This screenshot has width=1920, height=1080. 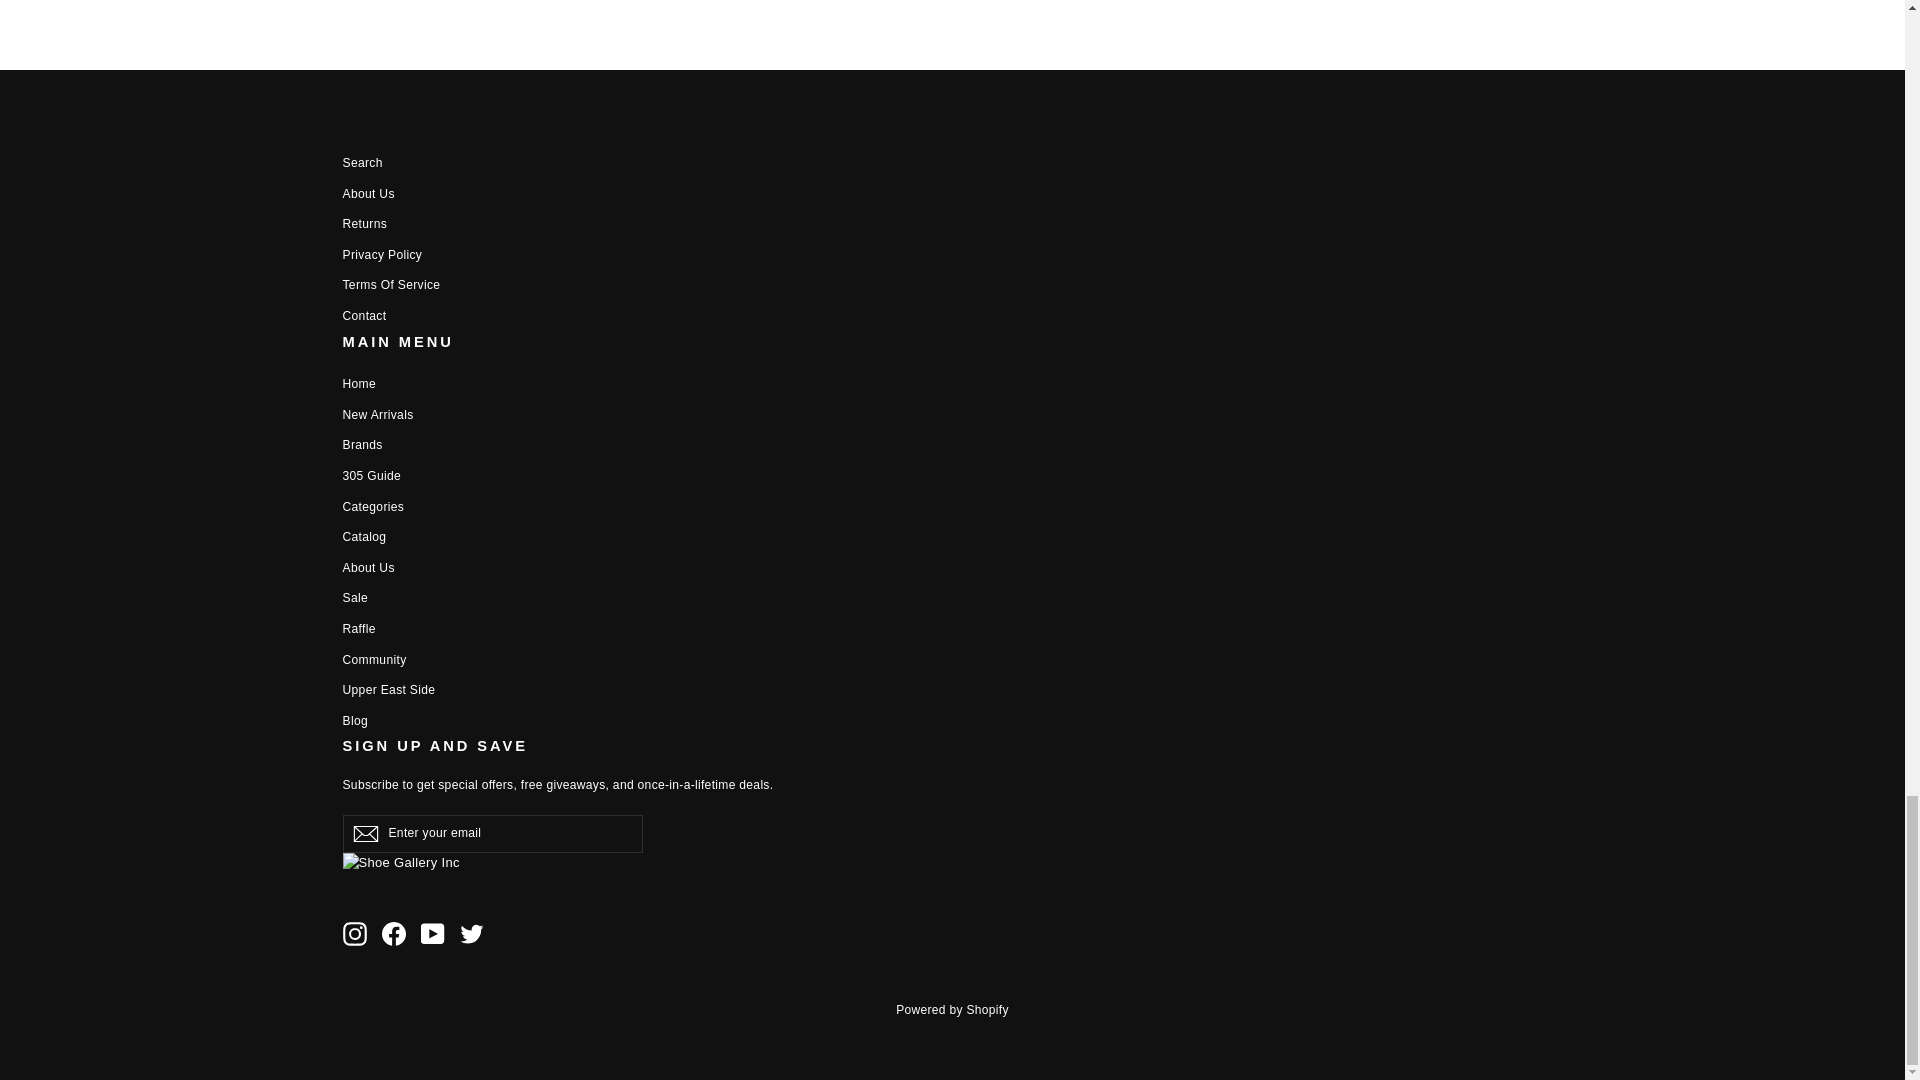 What do you see at coordinates (354, 934) in the screenshot?
I see `Shoe Gallery Inc on Instagram` at bounding box center [354, 934].